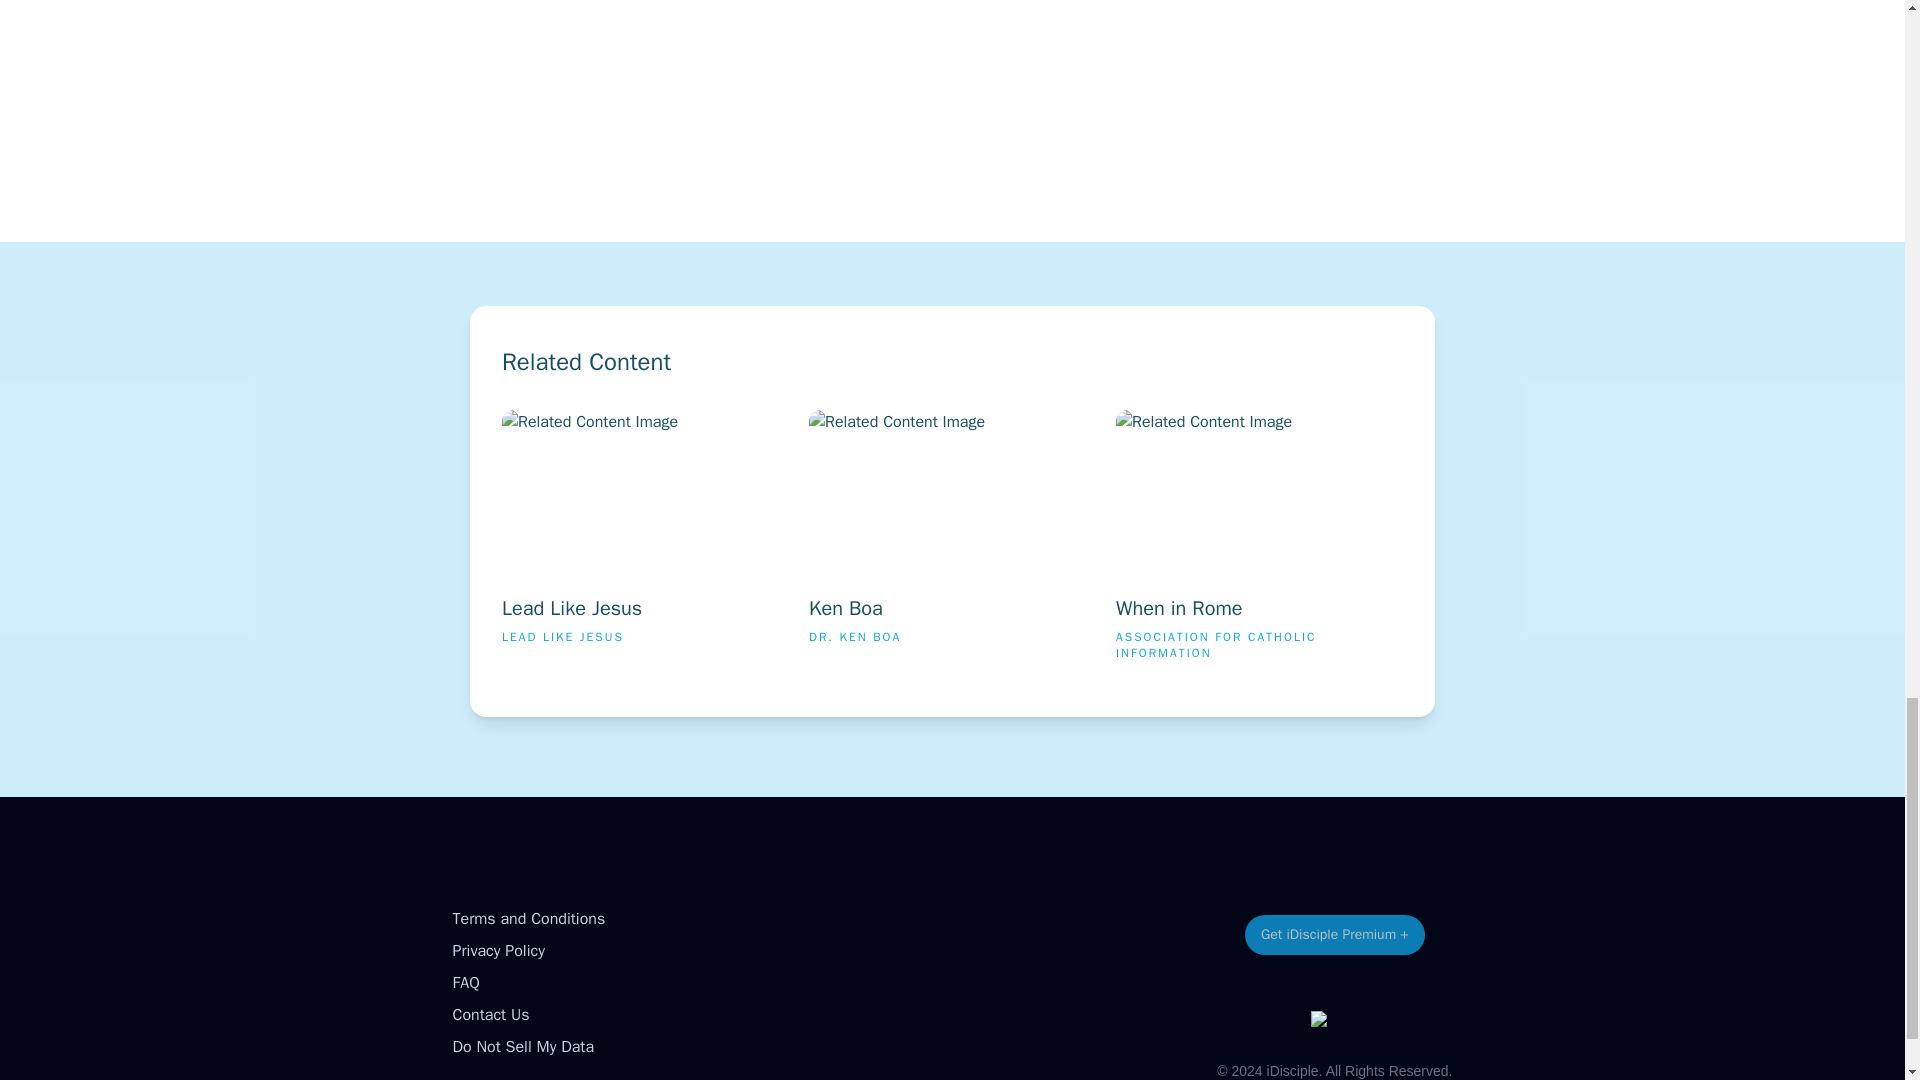  What do you see at coordinates (645, 544) in the screenshot?
I see `Do Not Sell My Data` at bounding box center [645, 544].